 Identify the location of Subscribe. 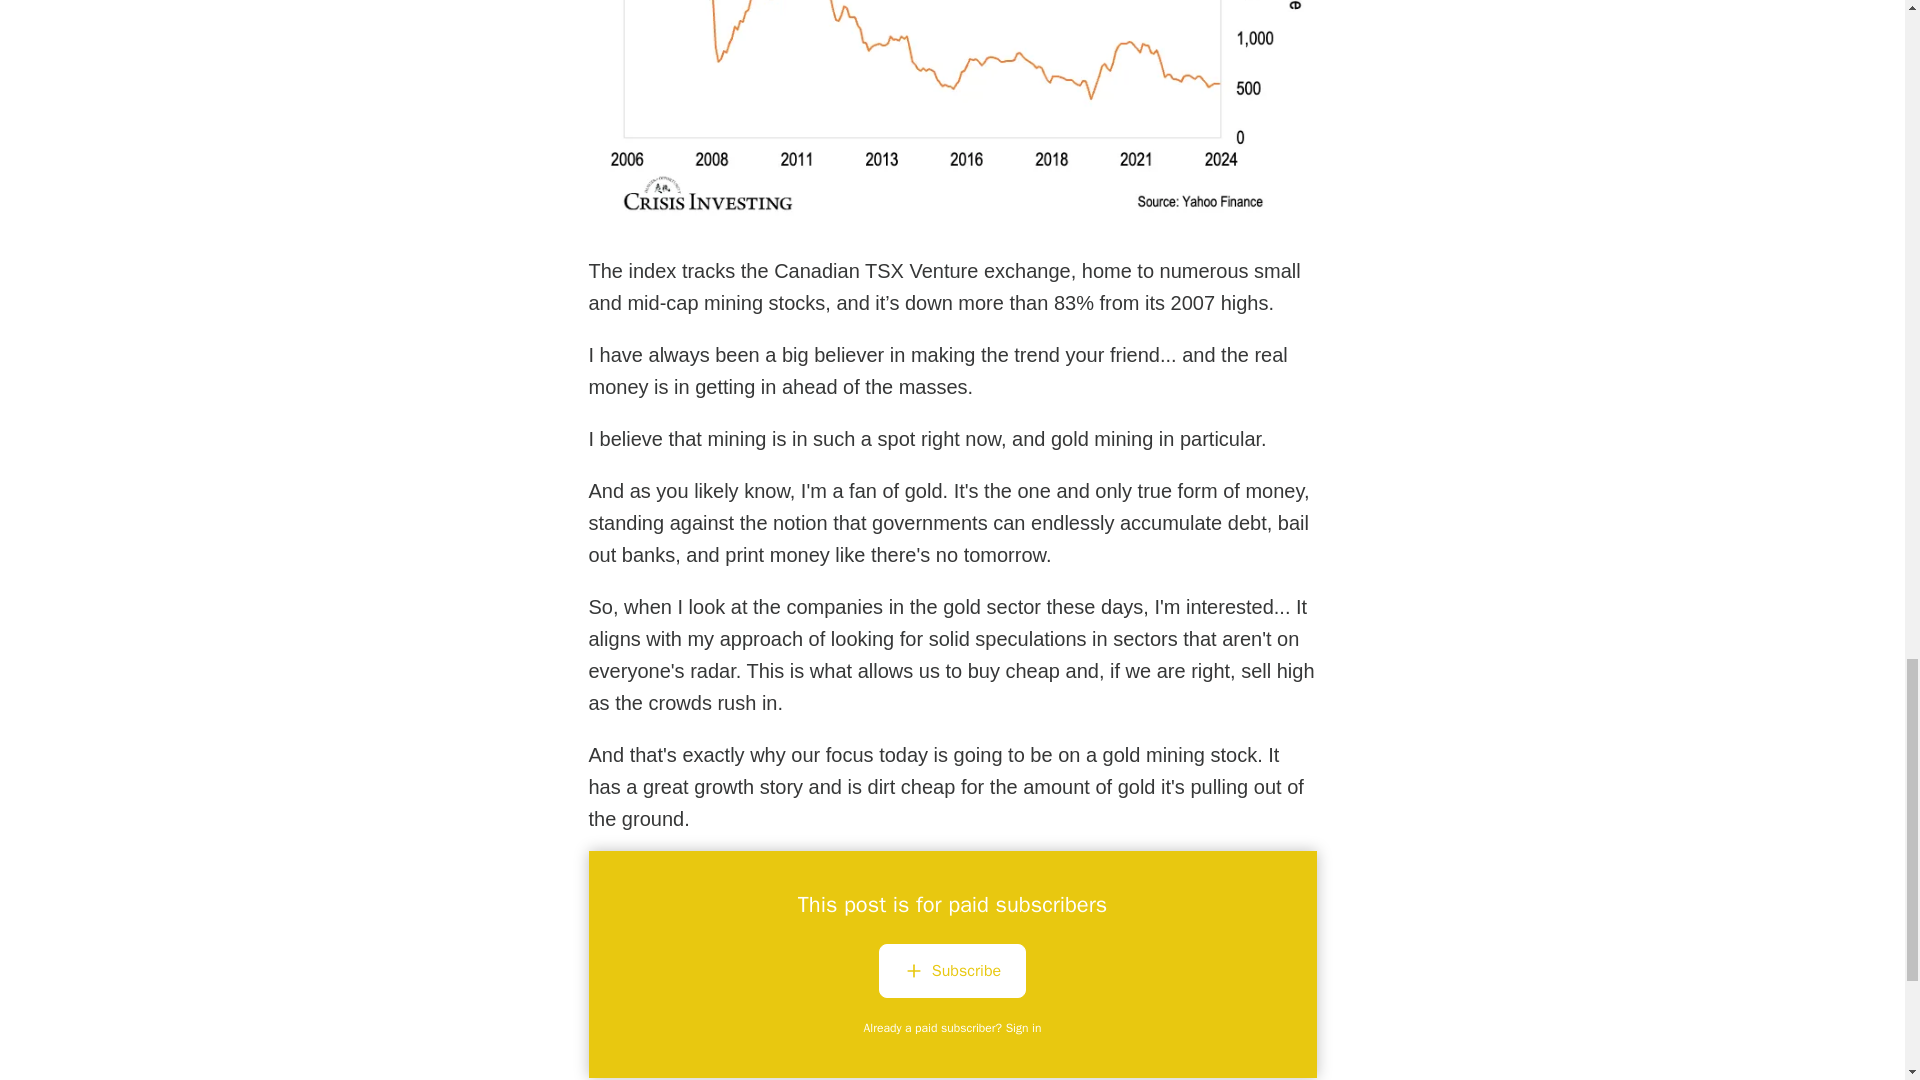
(952, 974).